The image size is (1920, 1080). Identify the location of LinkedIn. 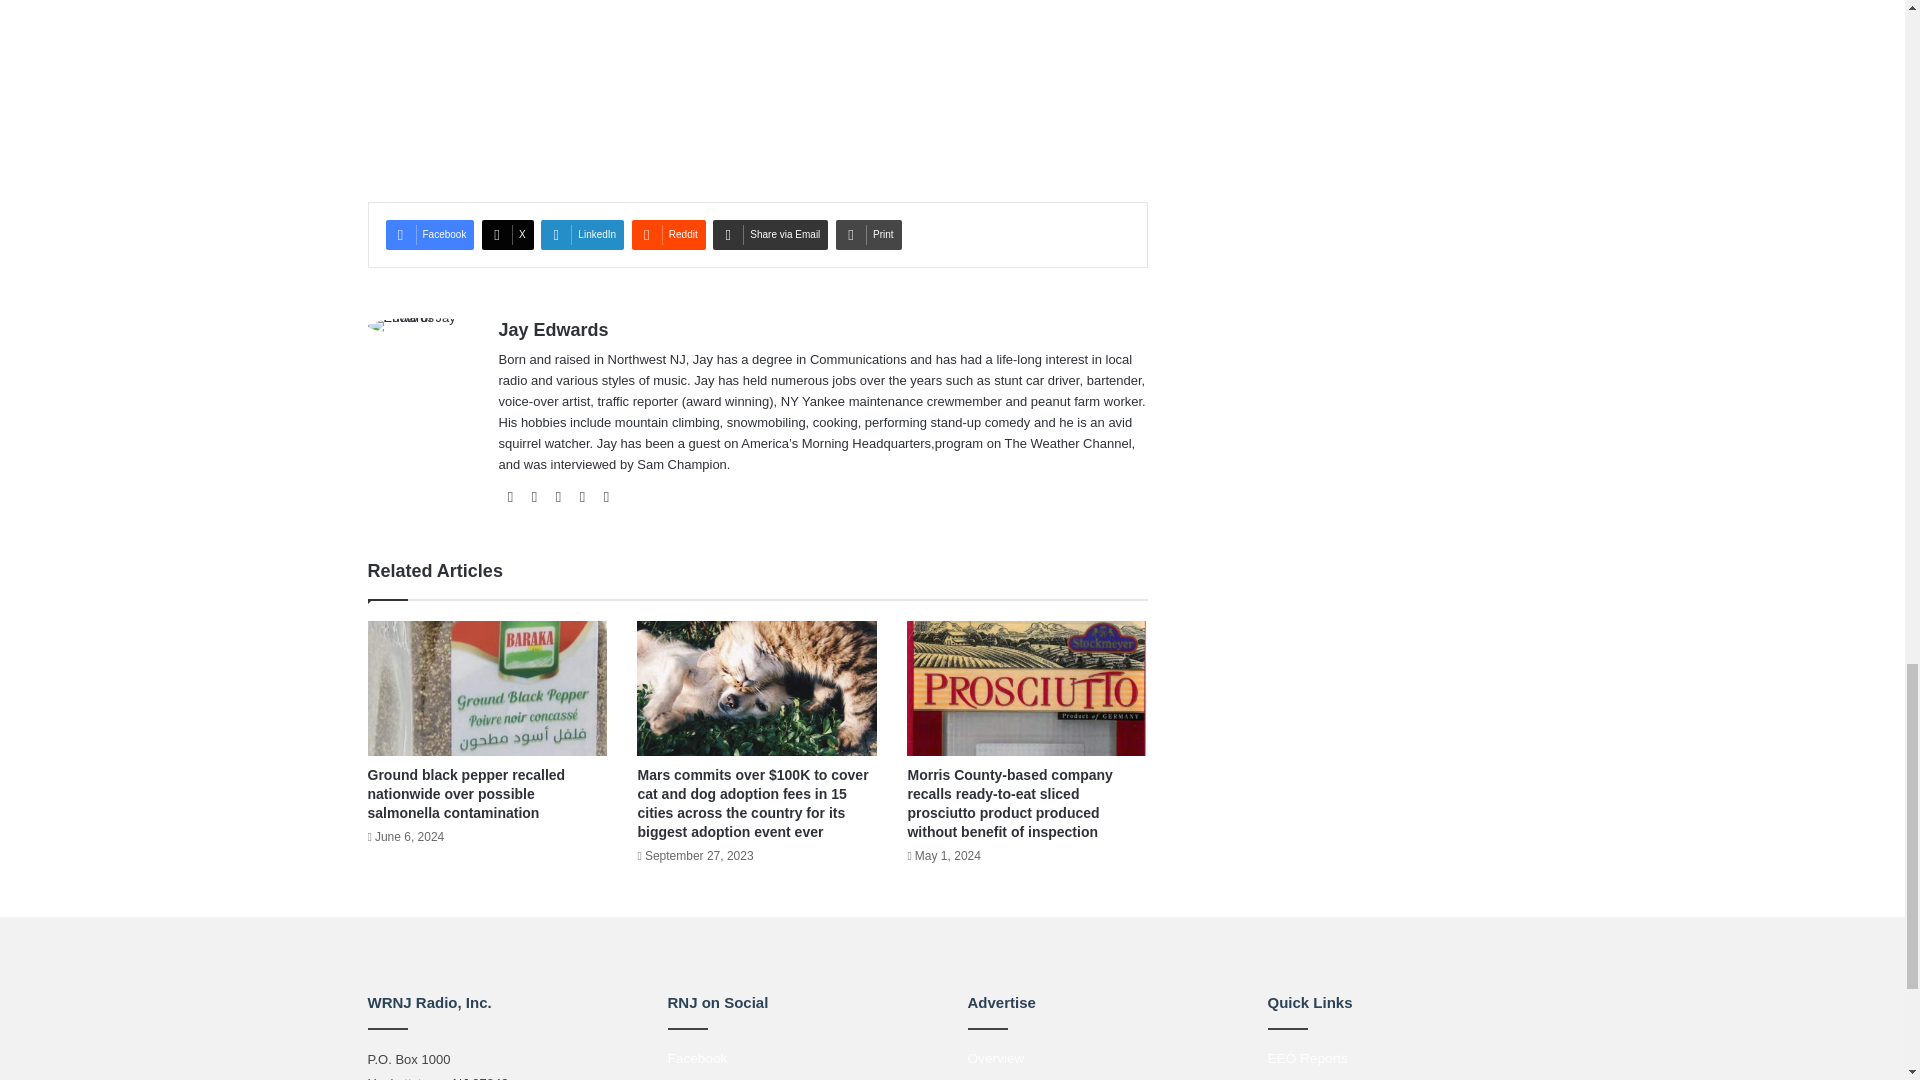
(582, 234).